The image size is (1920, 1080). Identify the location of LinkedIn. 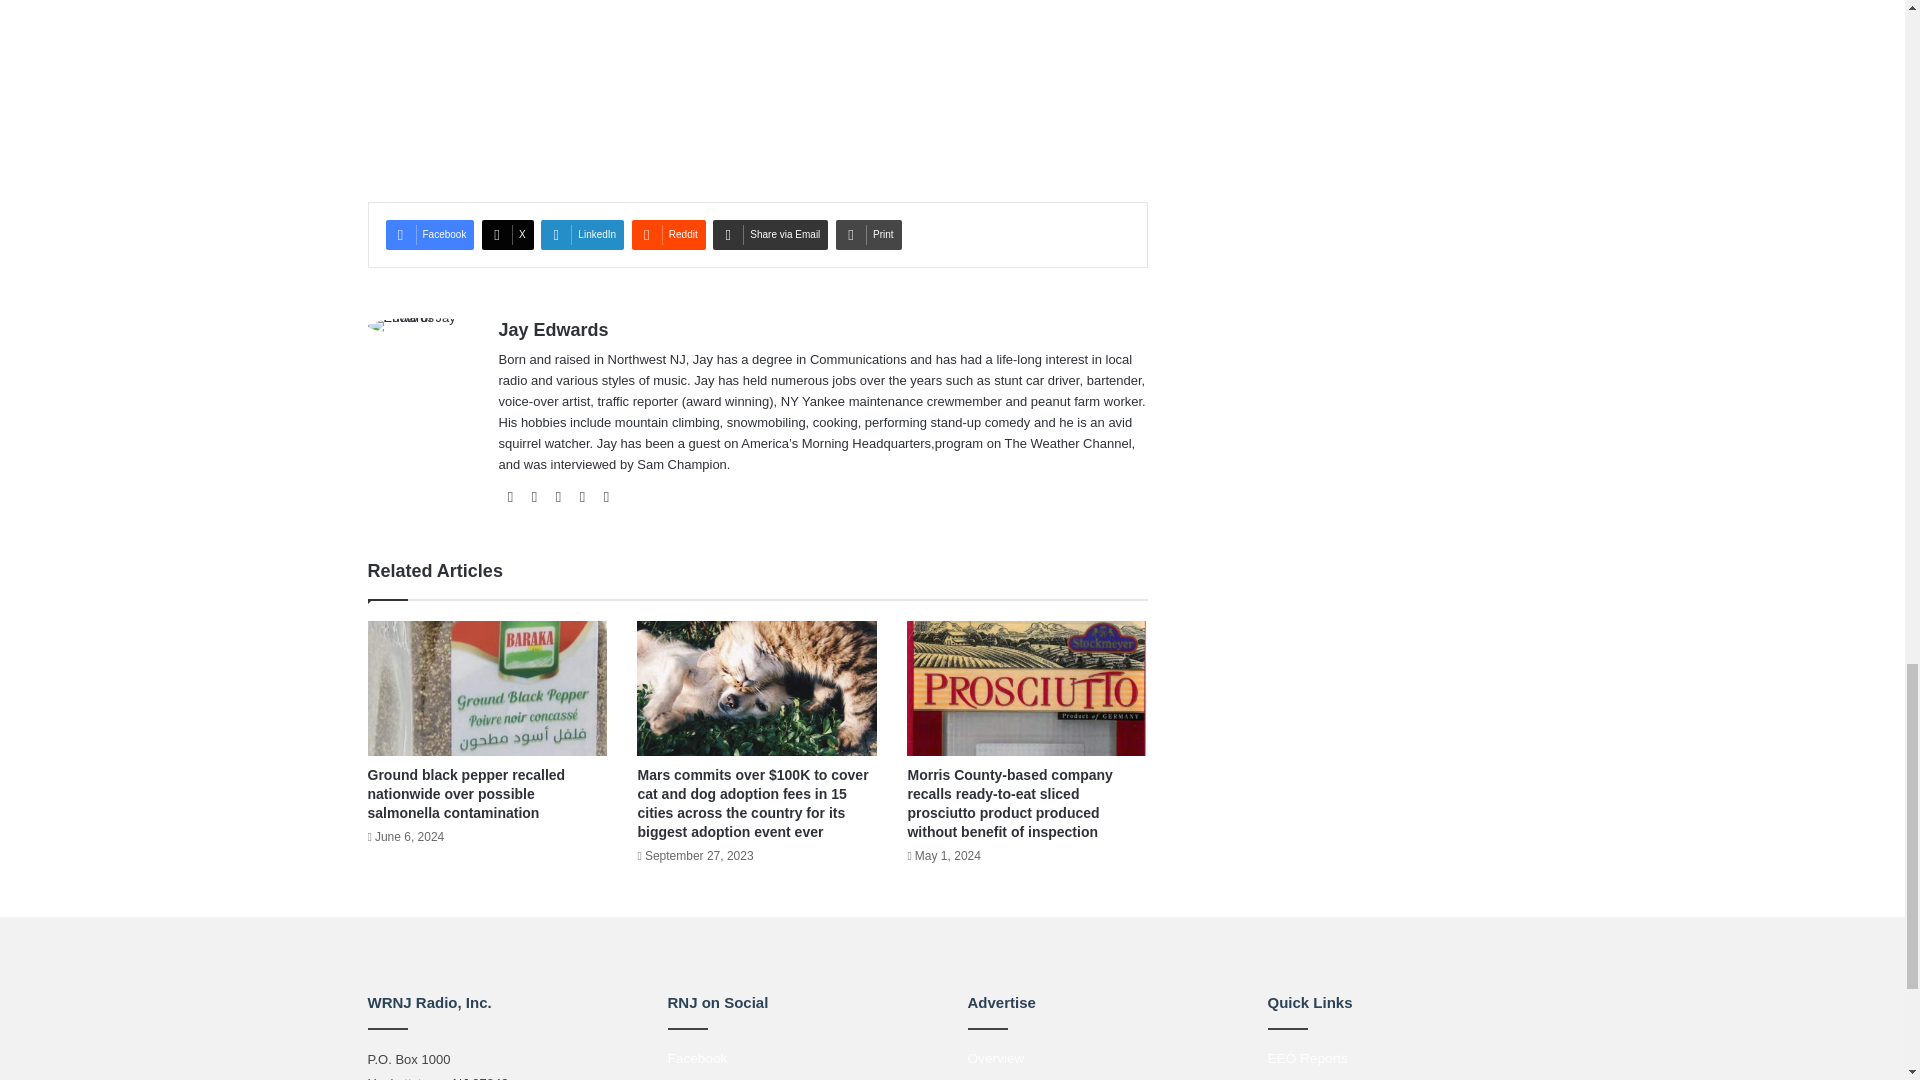
(582, 234).